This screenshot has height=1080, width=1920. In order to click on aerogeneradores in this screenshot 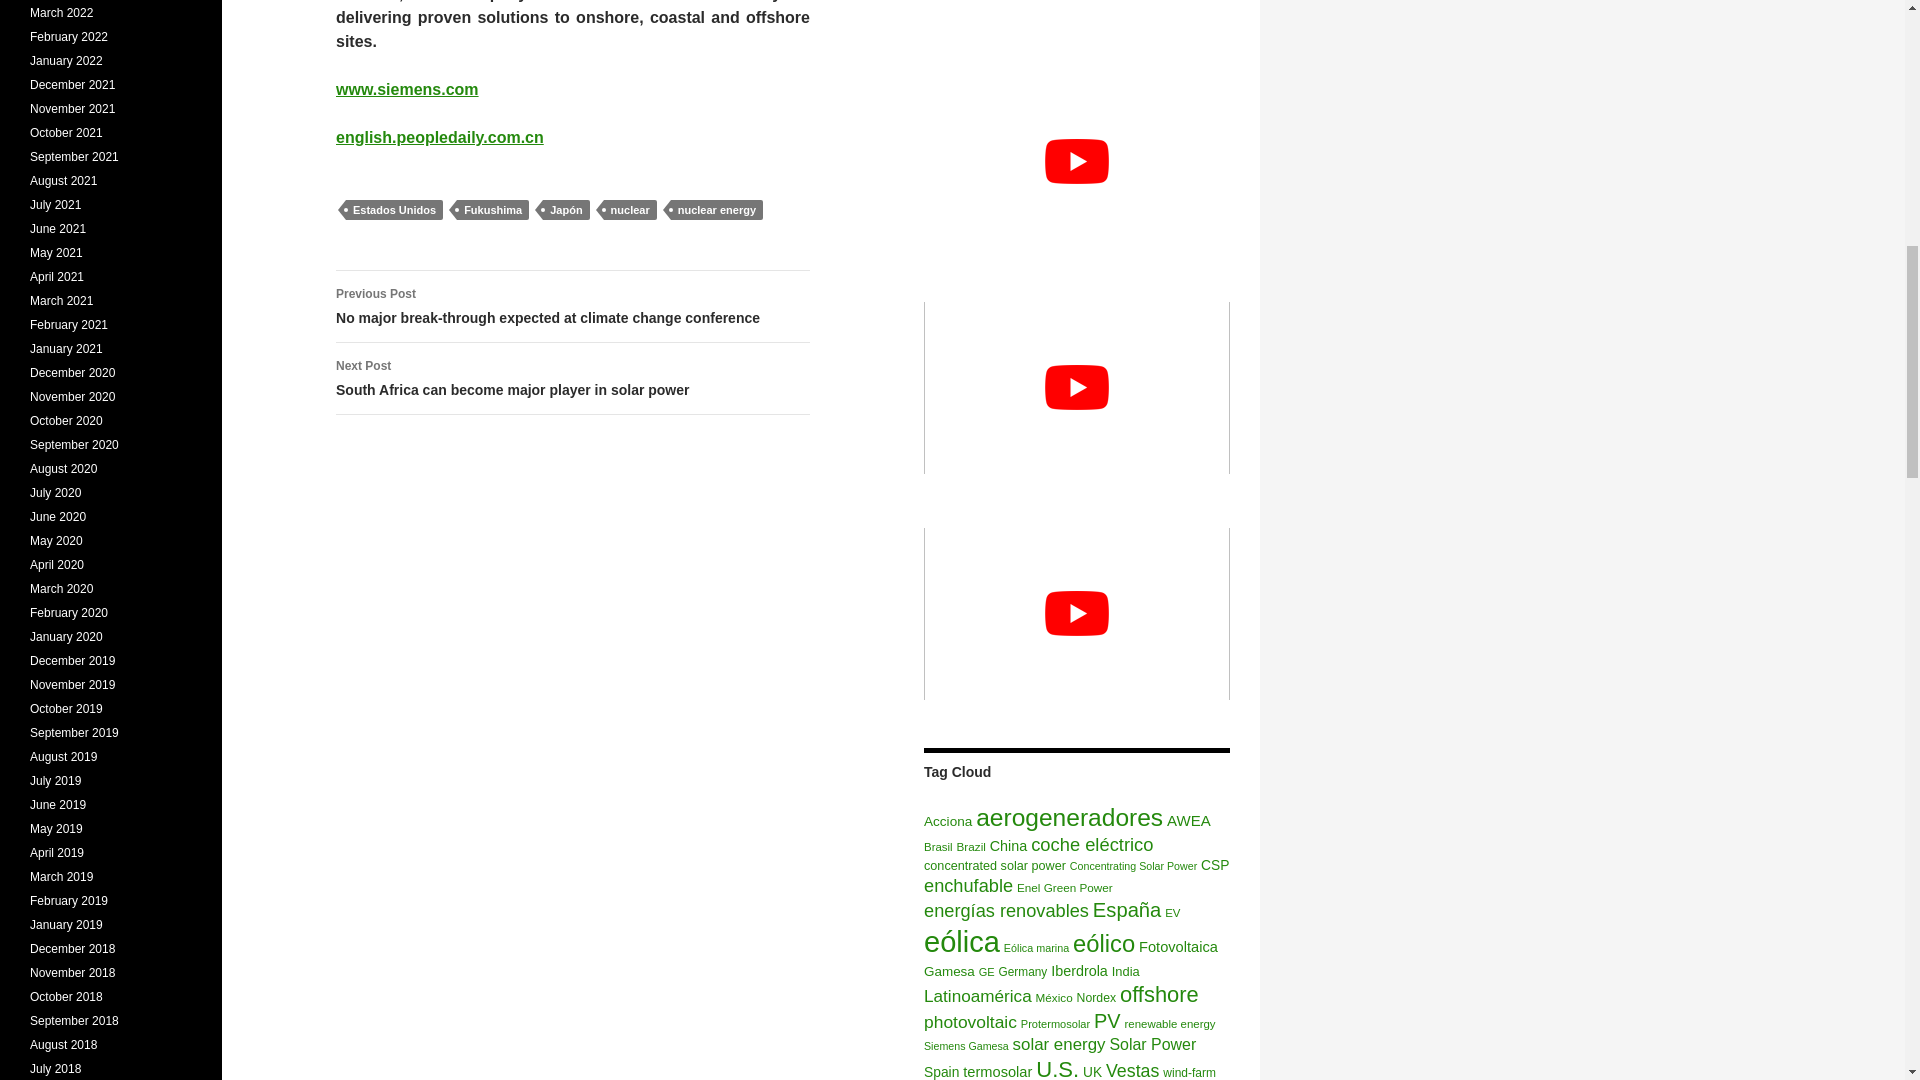, I will do `click(1069, 816)`.